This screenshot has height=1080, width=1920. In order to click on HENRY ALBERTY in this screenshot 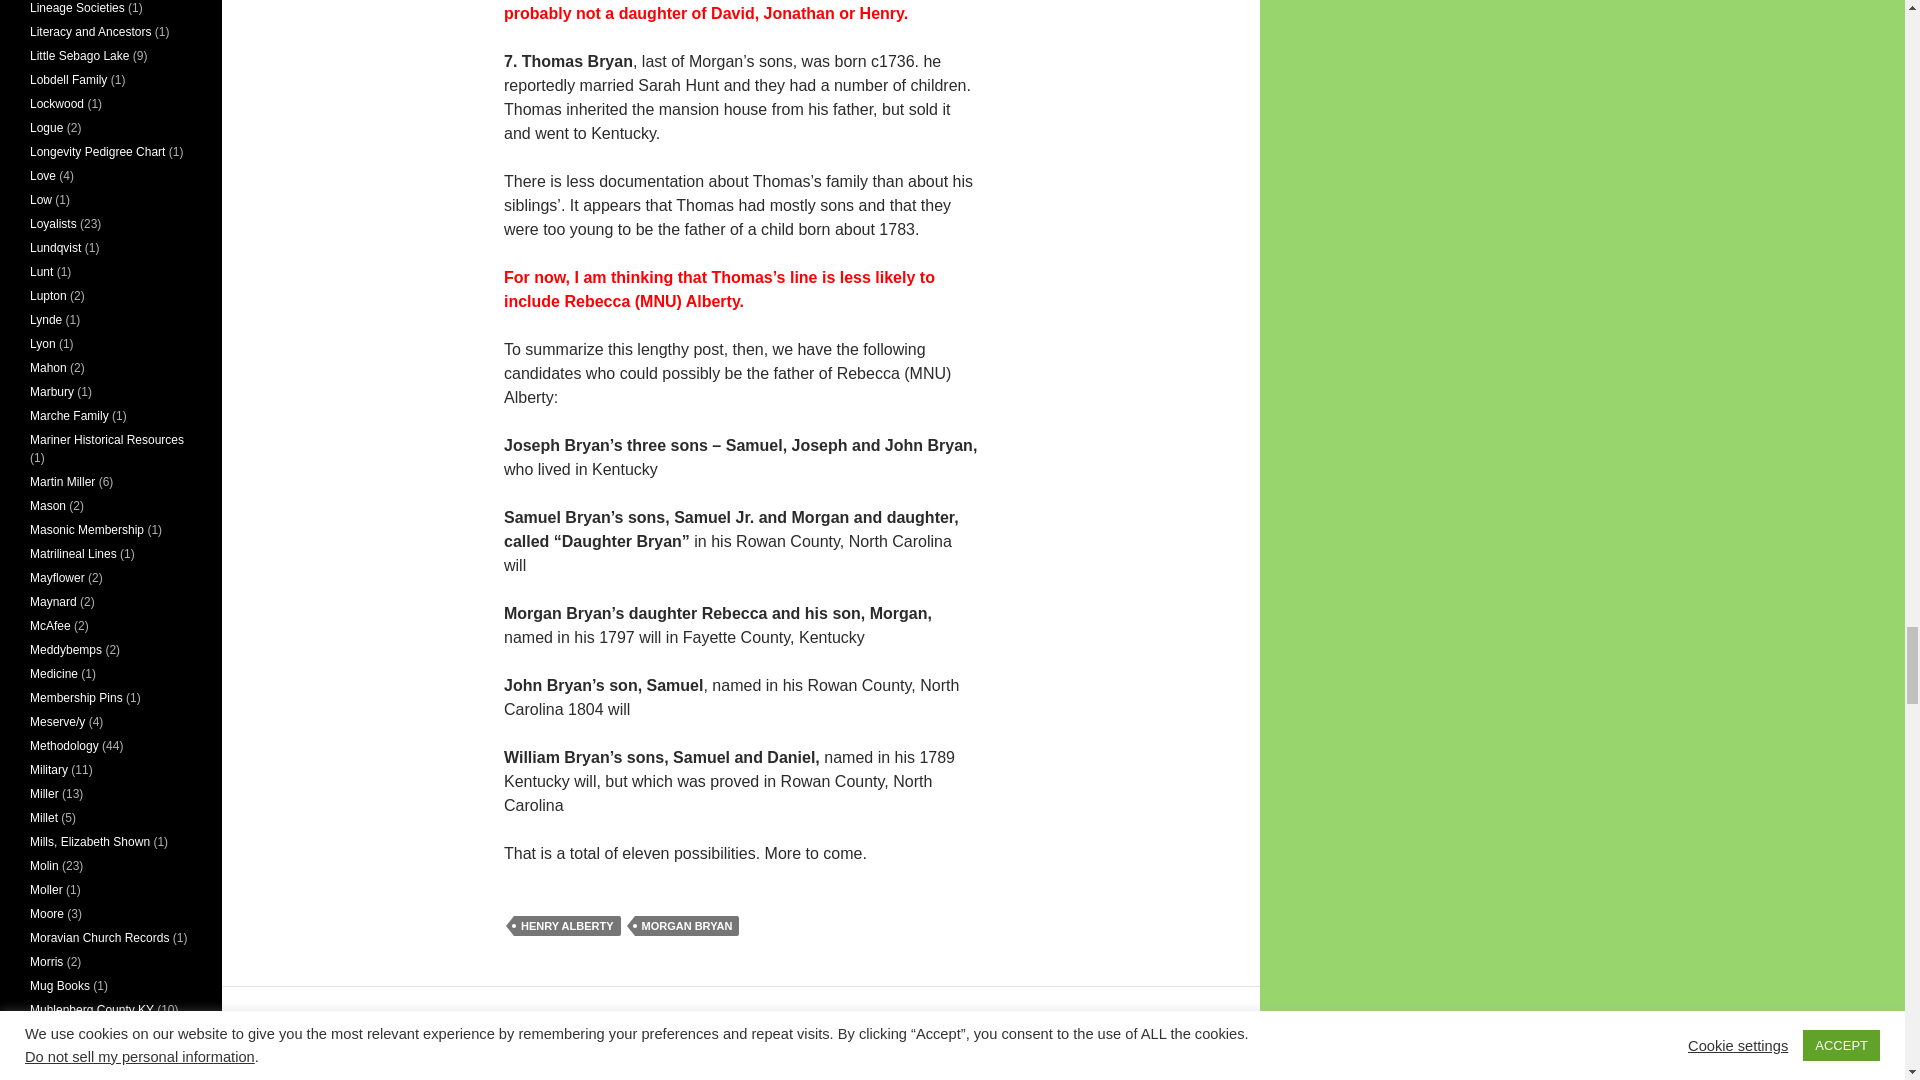, I will do `click(567, 926)`.